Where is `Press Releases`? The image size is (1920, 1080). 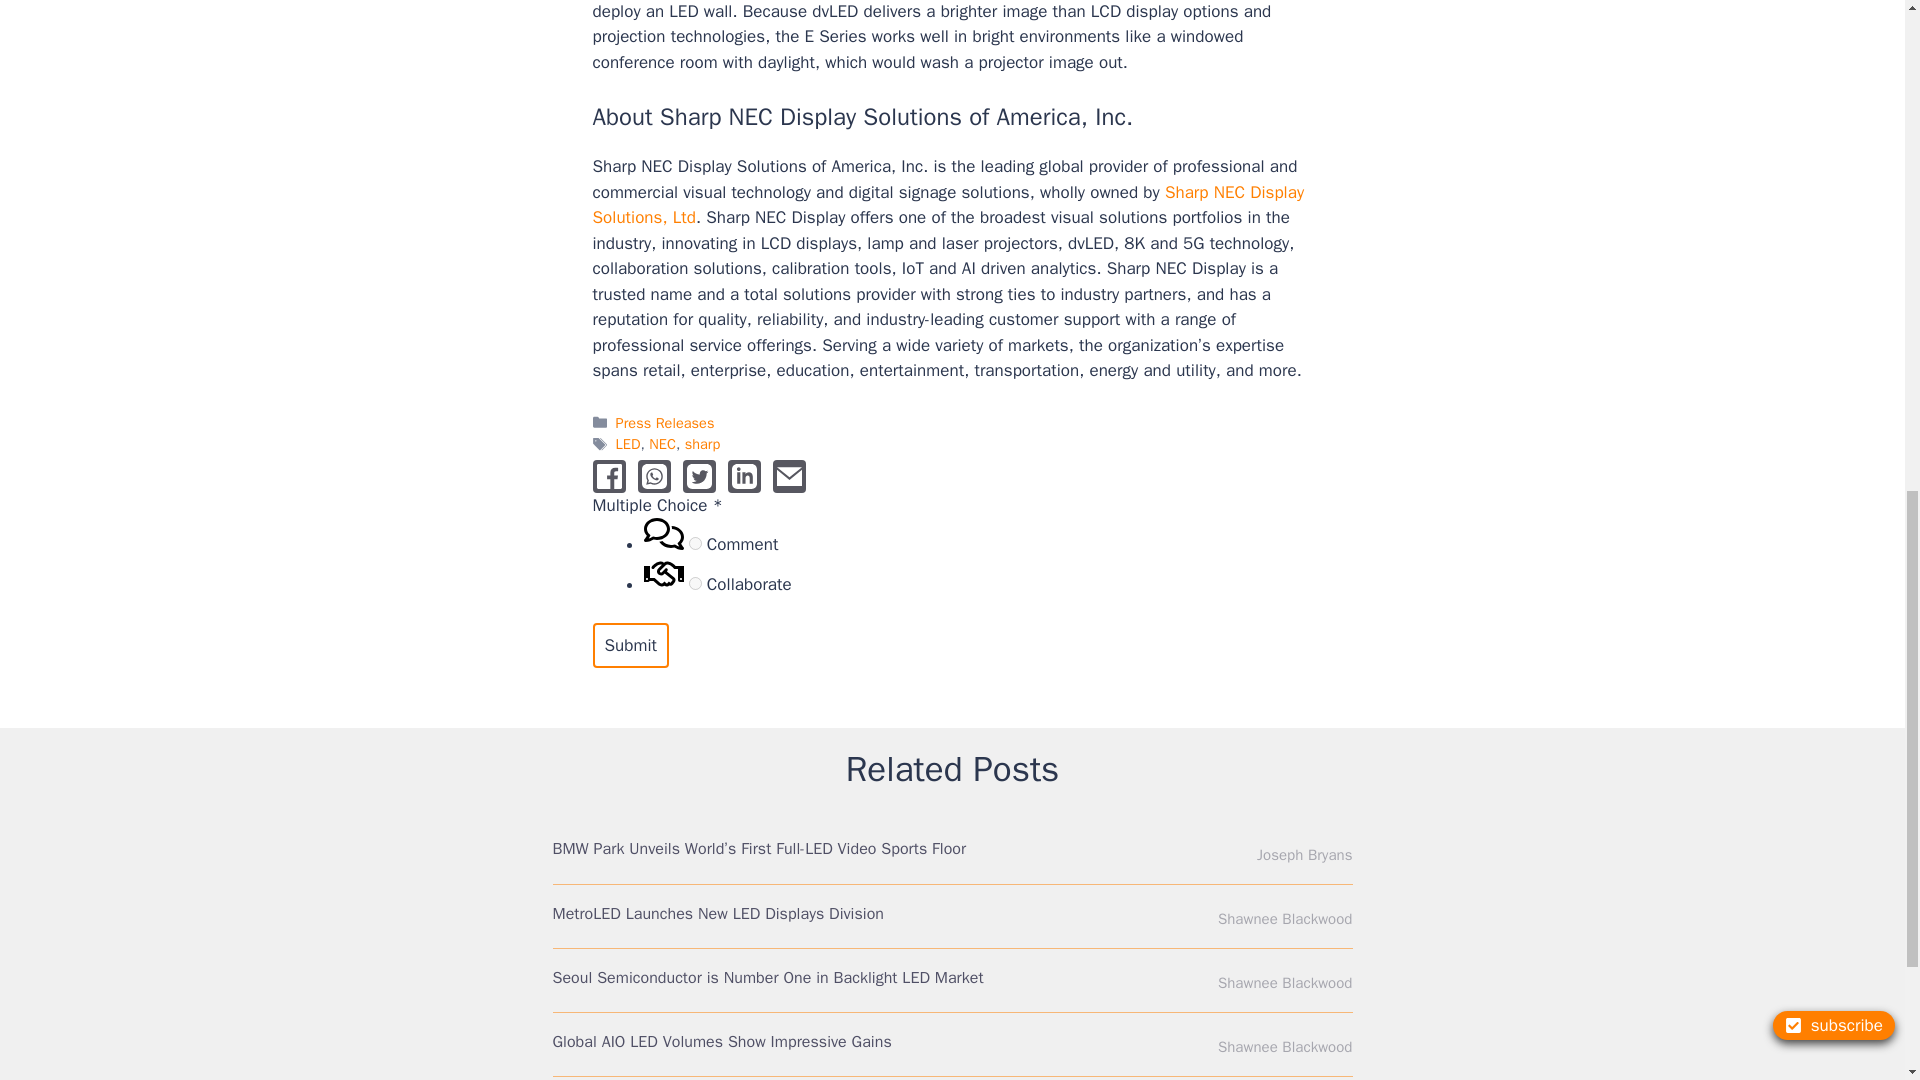 Press Releases is located at coordinates (665, 422).